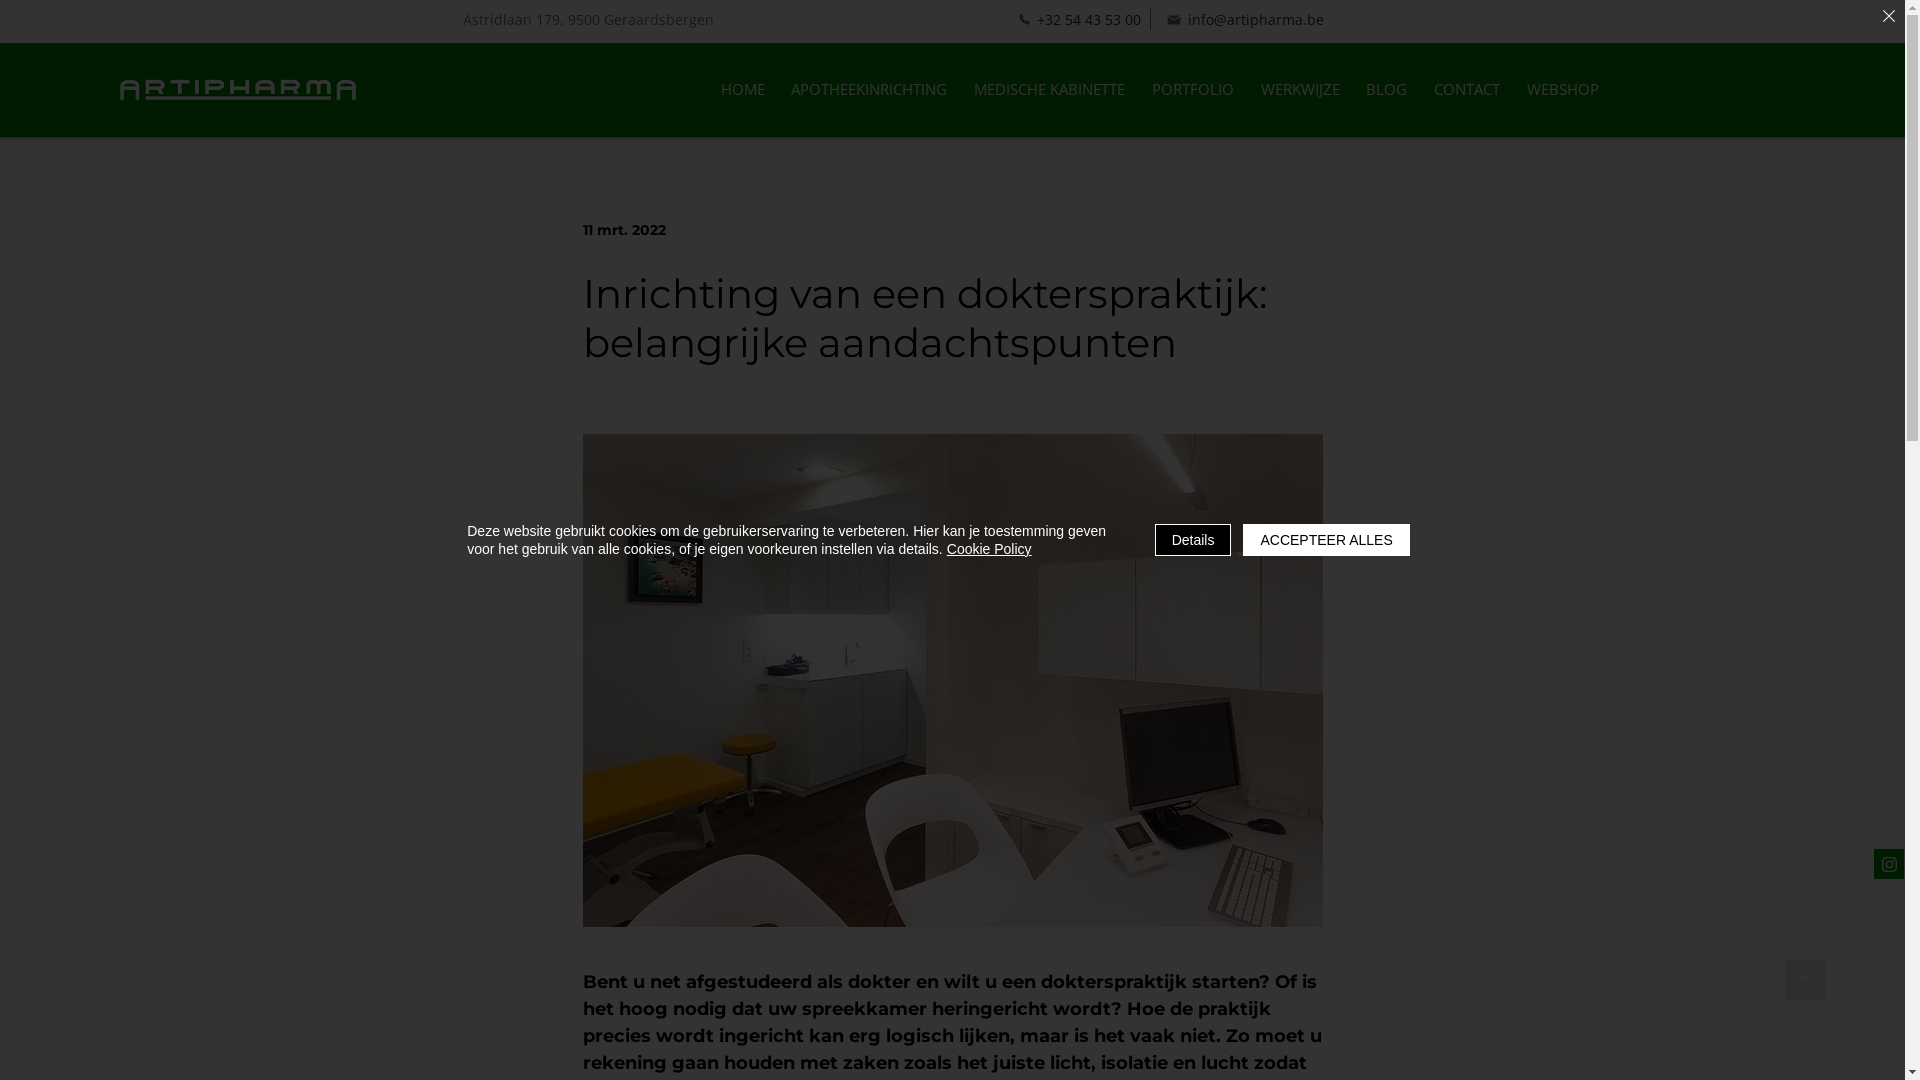  What do you see at coordinates (1326, 540) in the screenshot?
I see `ACCEPTEER ALLES` at bounding box center [1326, 540].